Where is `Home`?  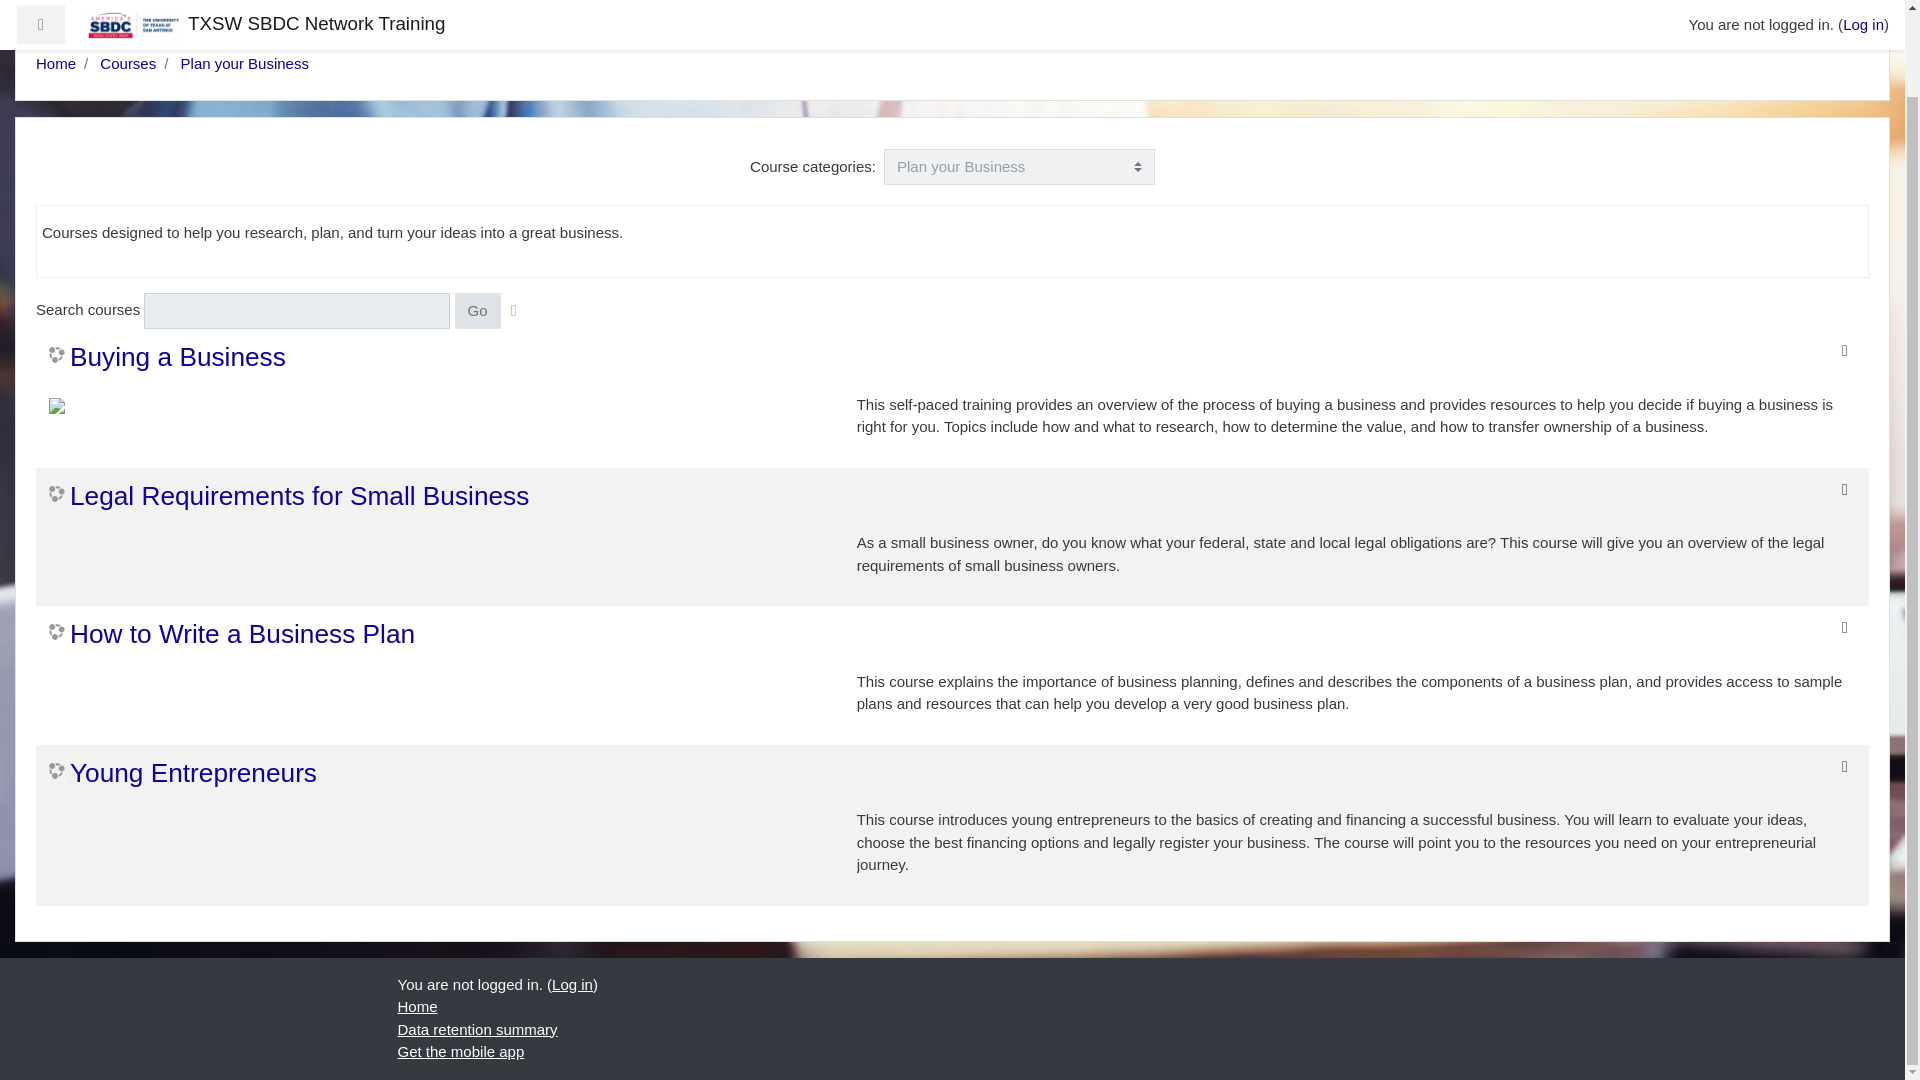 Home is located at coordinates (56, 64).